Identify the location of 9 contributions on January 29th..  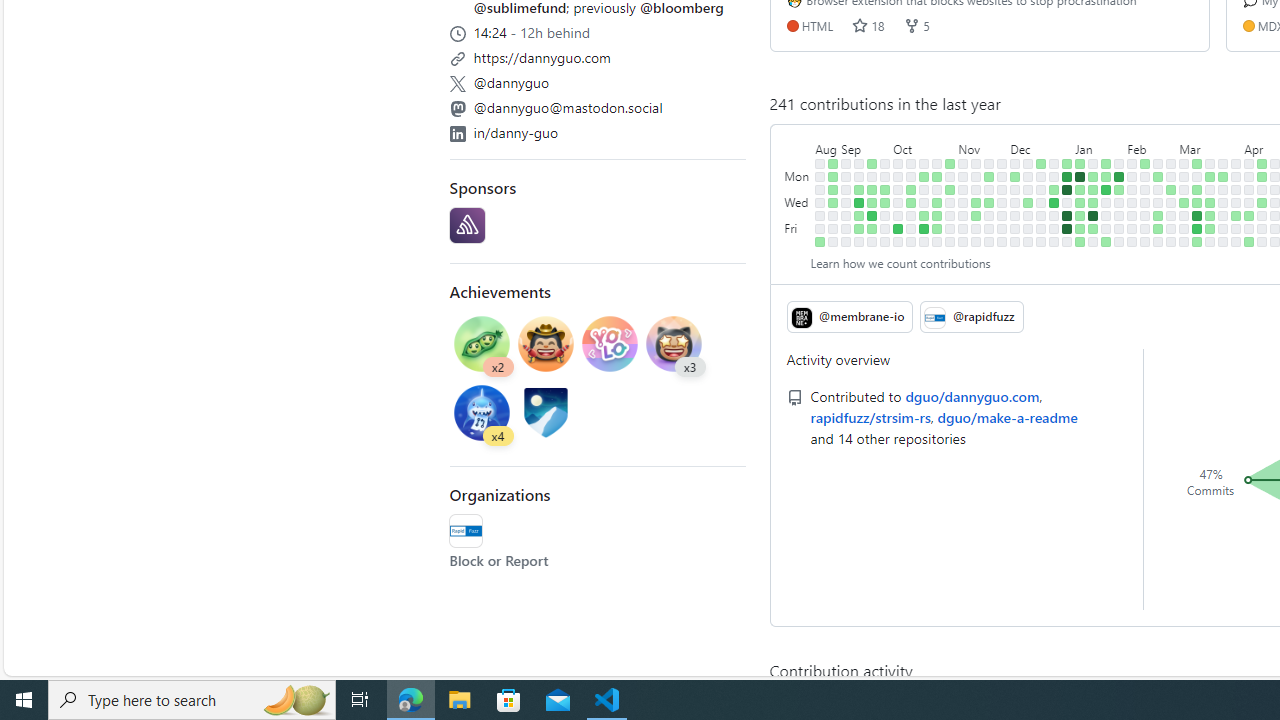
(1119, 176).